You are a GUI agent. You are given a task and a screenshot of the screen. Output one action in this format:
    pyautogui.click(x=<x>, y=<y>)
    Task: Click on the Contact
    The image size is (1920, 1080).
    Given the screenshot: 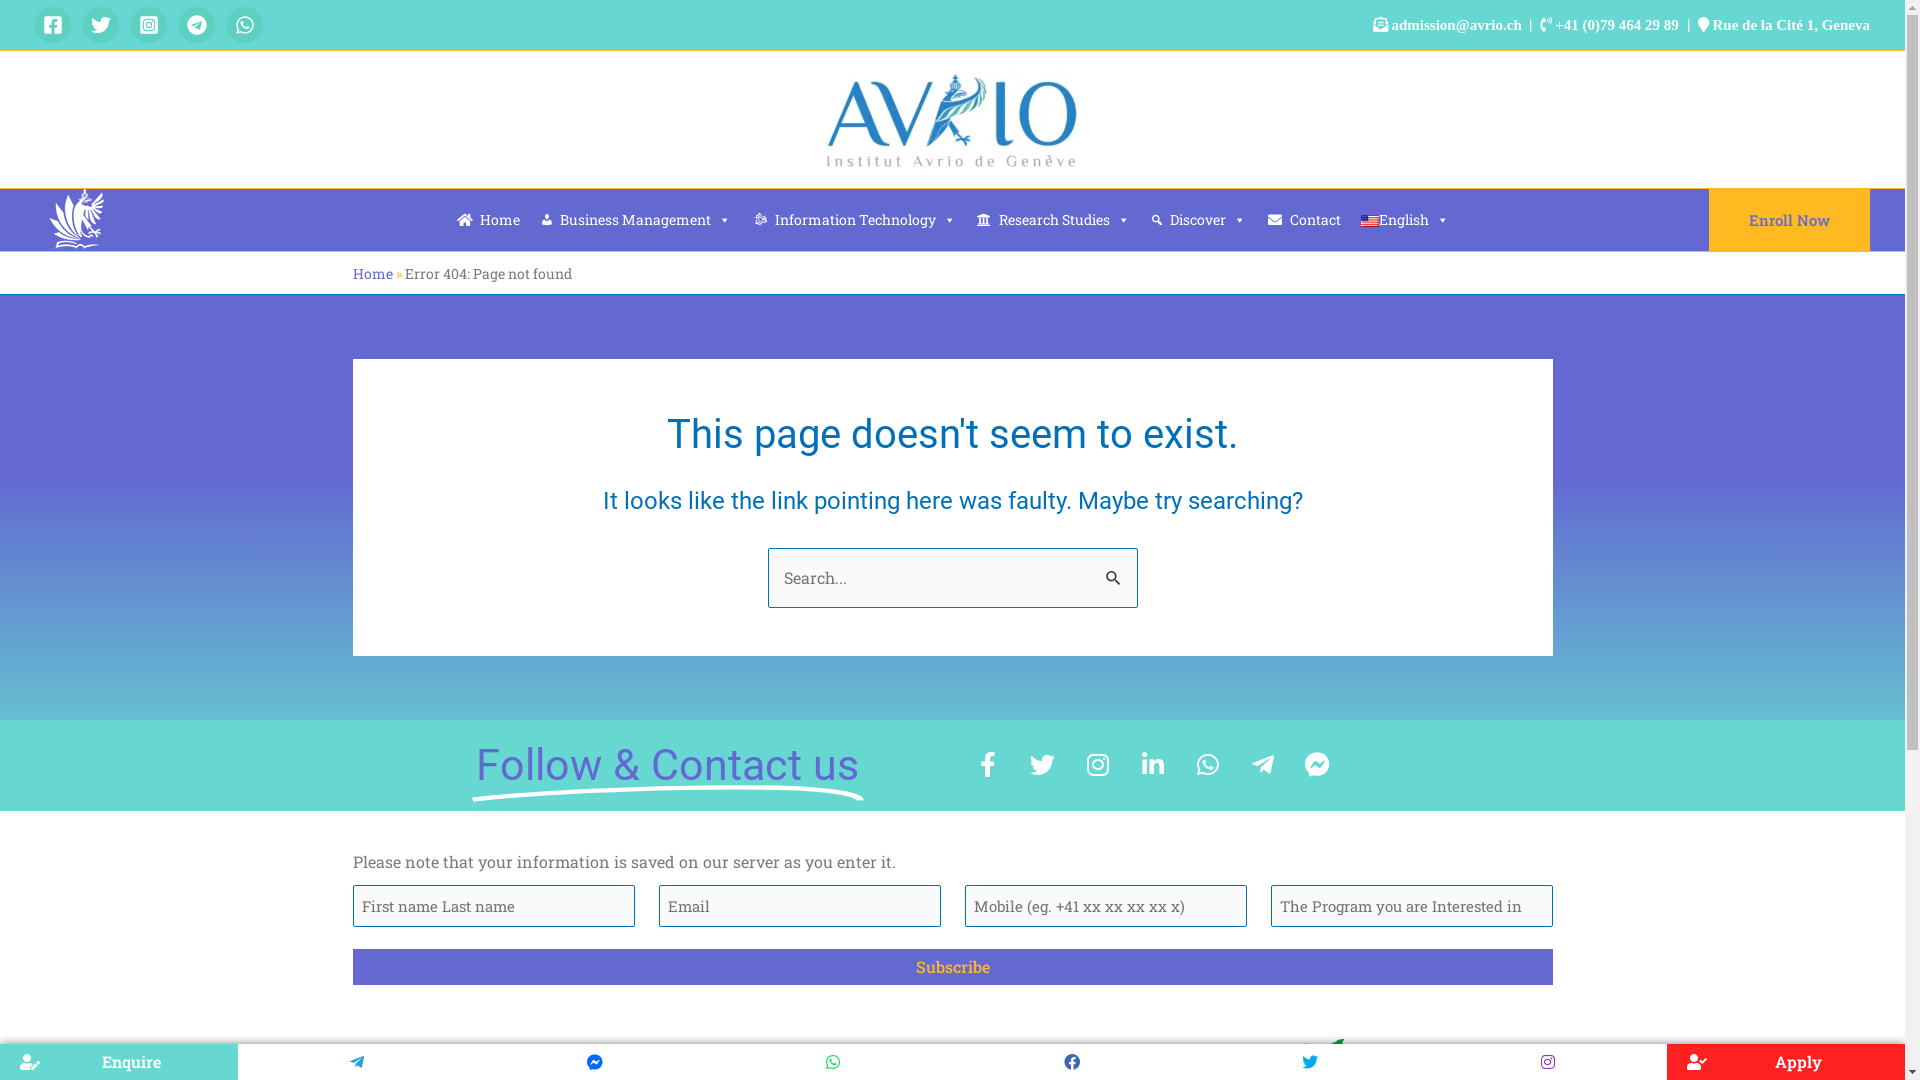 What is the action you would take?
    pyautogui.click(x=1304, y=220)
    